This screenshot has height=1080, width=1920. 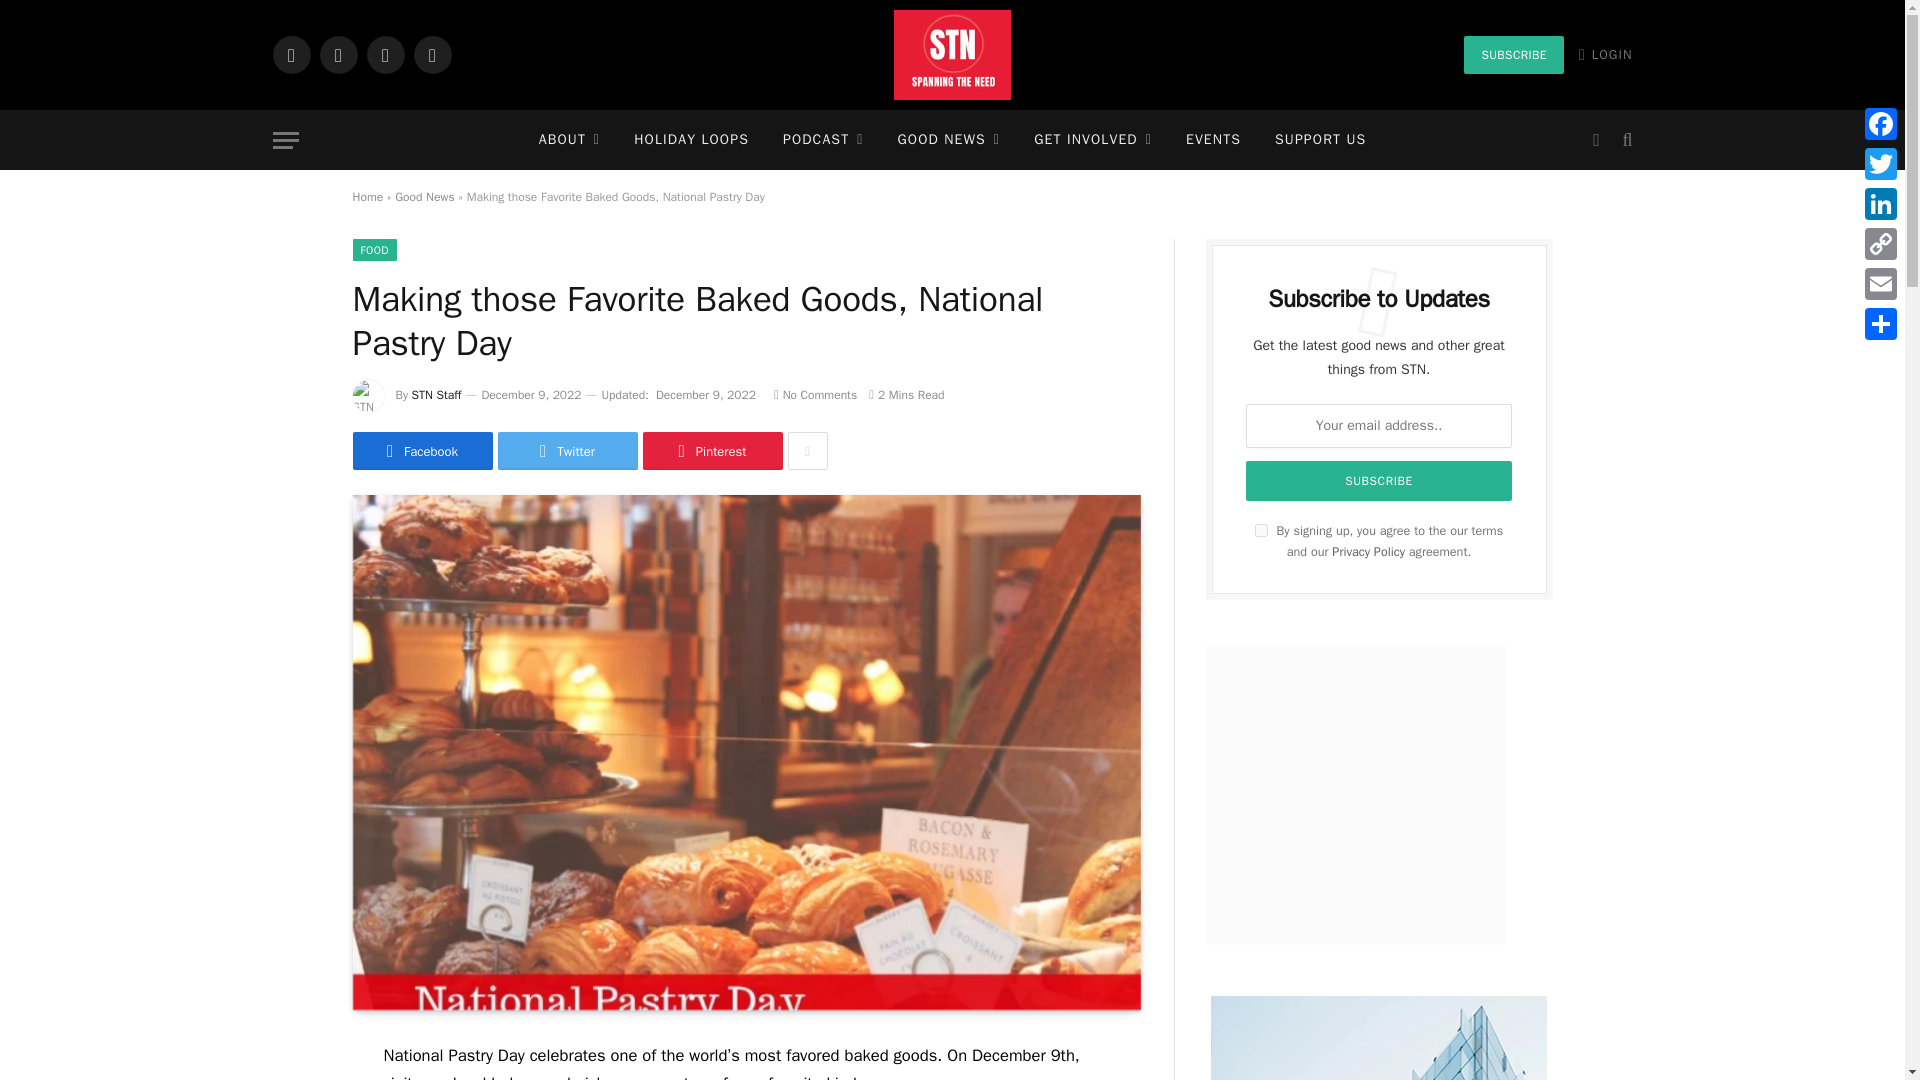 I want to click on SUBSCRIBE, so click(x=1512, y=54).